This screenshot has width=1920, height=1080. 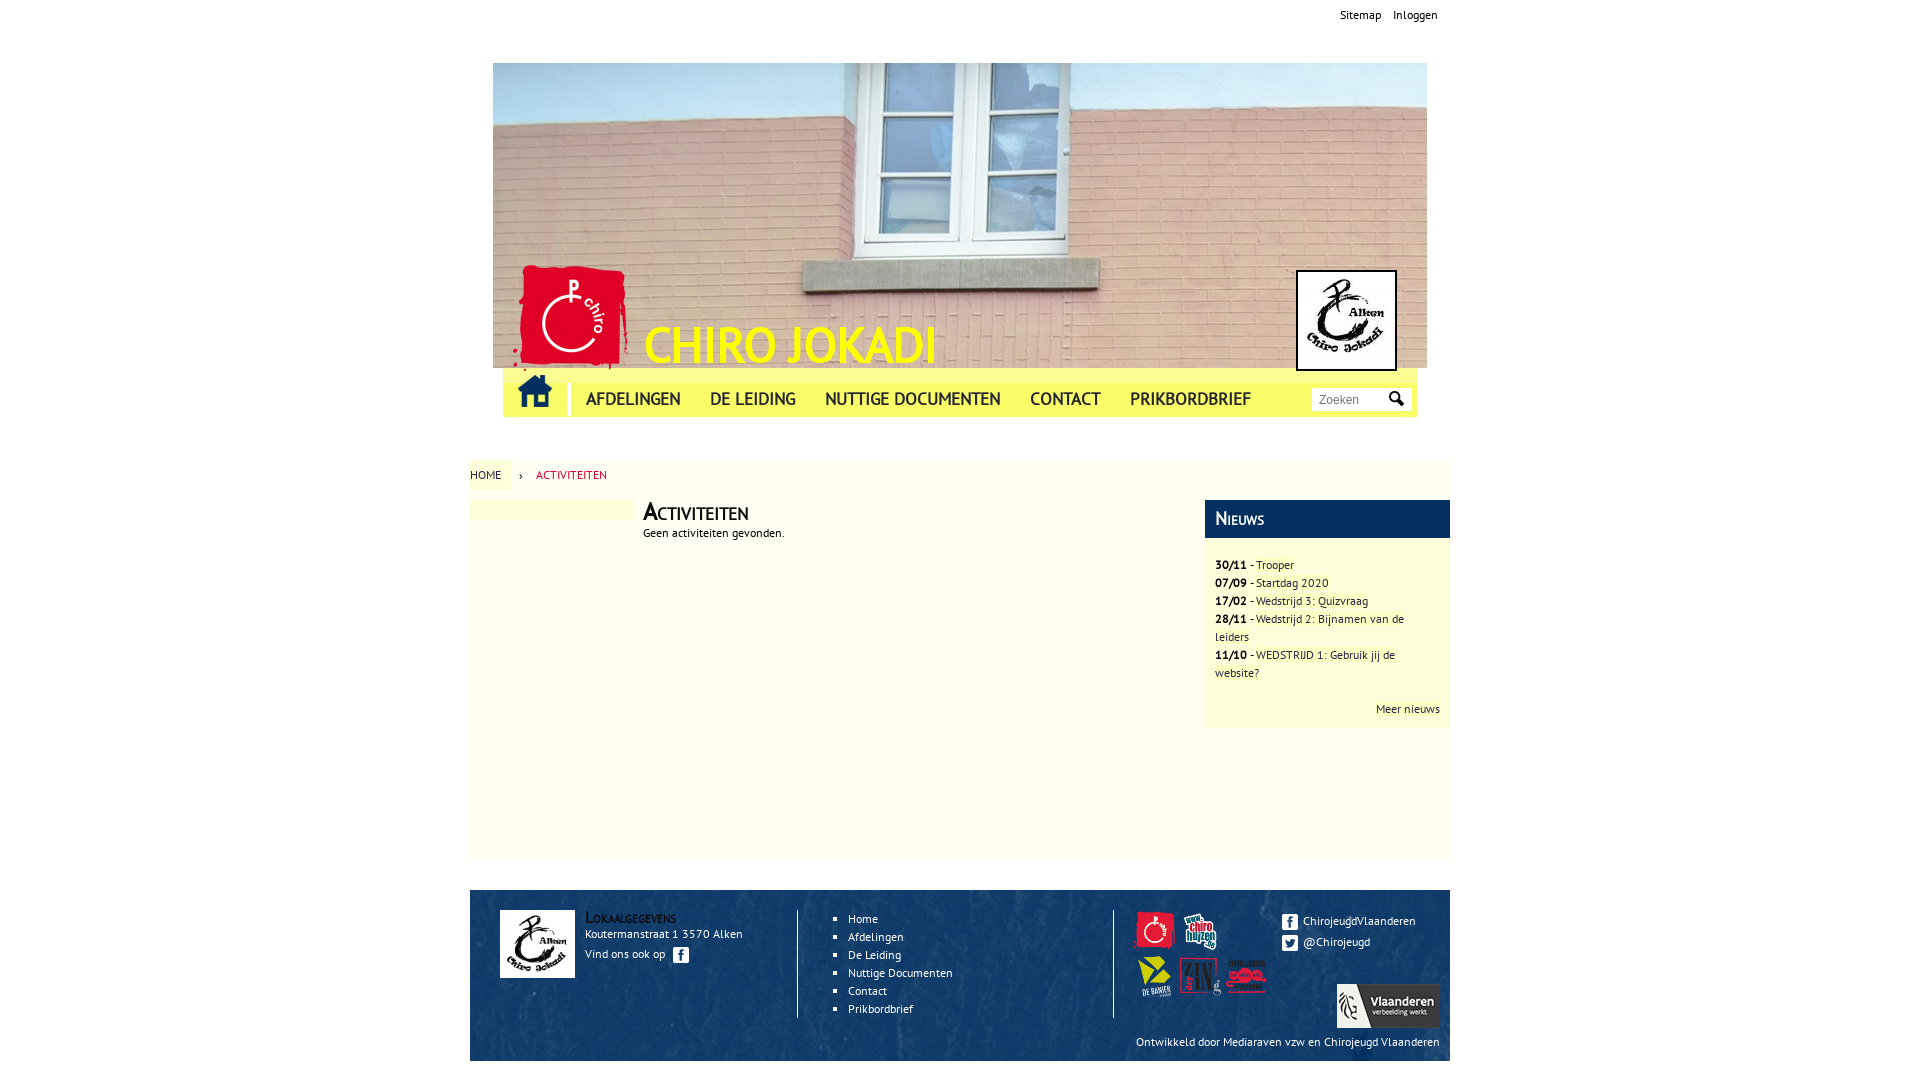 I want to click on @Chirojeugd, so click(x=1356, y=942).